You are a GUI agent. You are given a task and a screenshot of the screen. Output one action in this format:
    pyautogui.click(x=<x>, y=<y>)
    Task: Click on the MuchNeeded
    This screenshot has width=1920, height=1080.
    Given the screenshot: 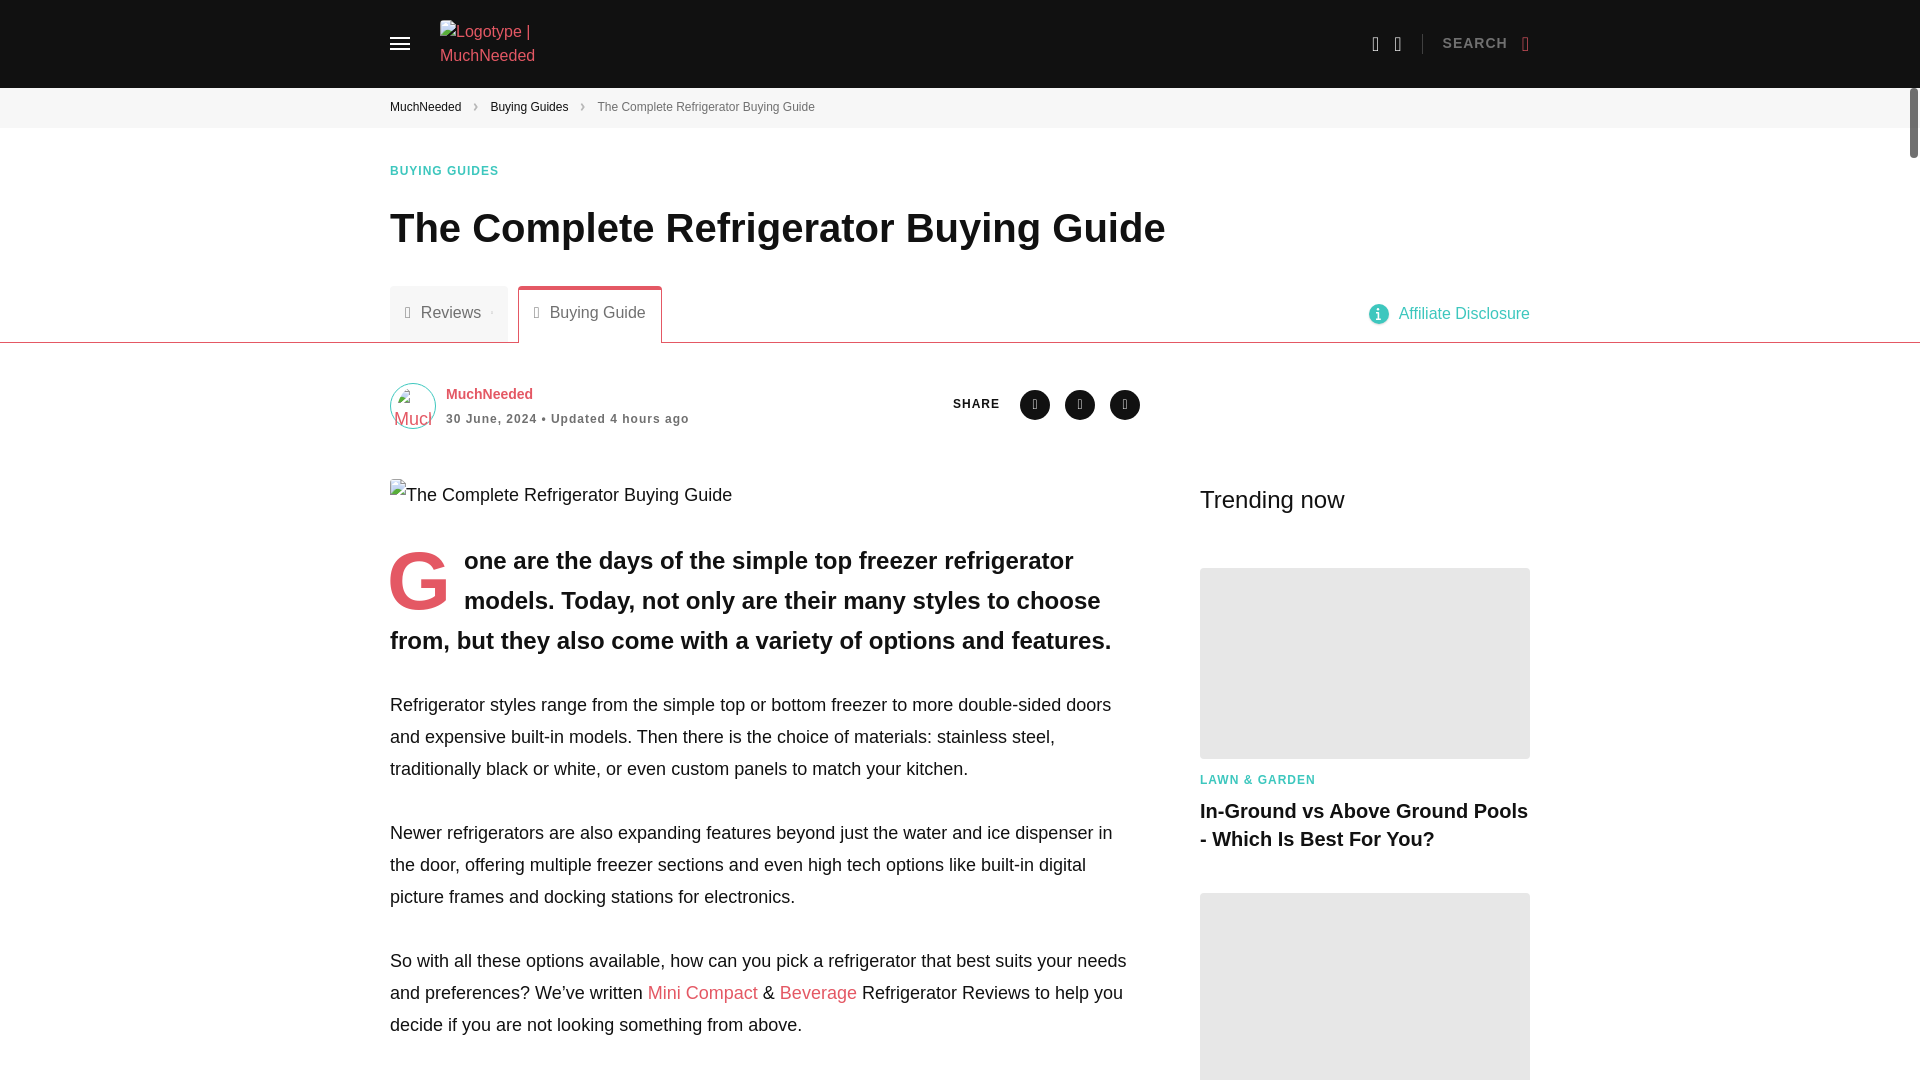 What is the action you would take?
    pyautogui.click(x=424, y=107)
    